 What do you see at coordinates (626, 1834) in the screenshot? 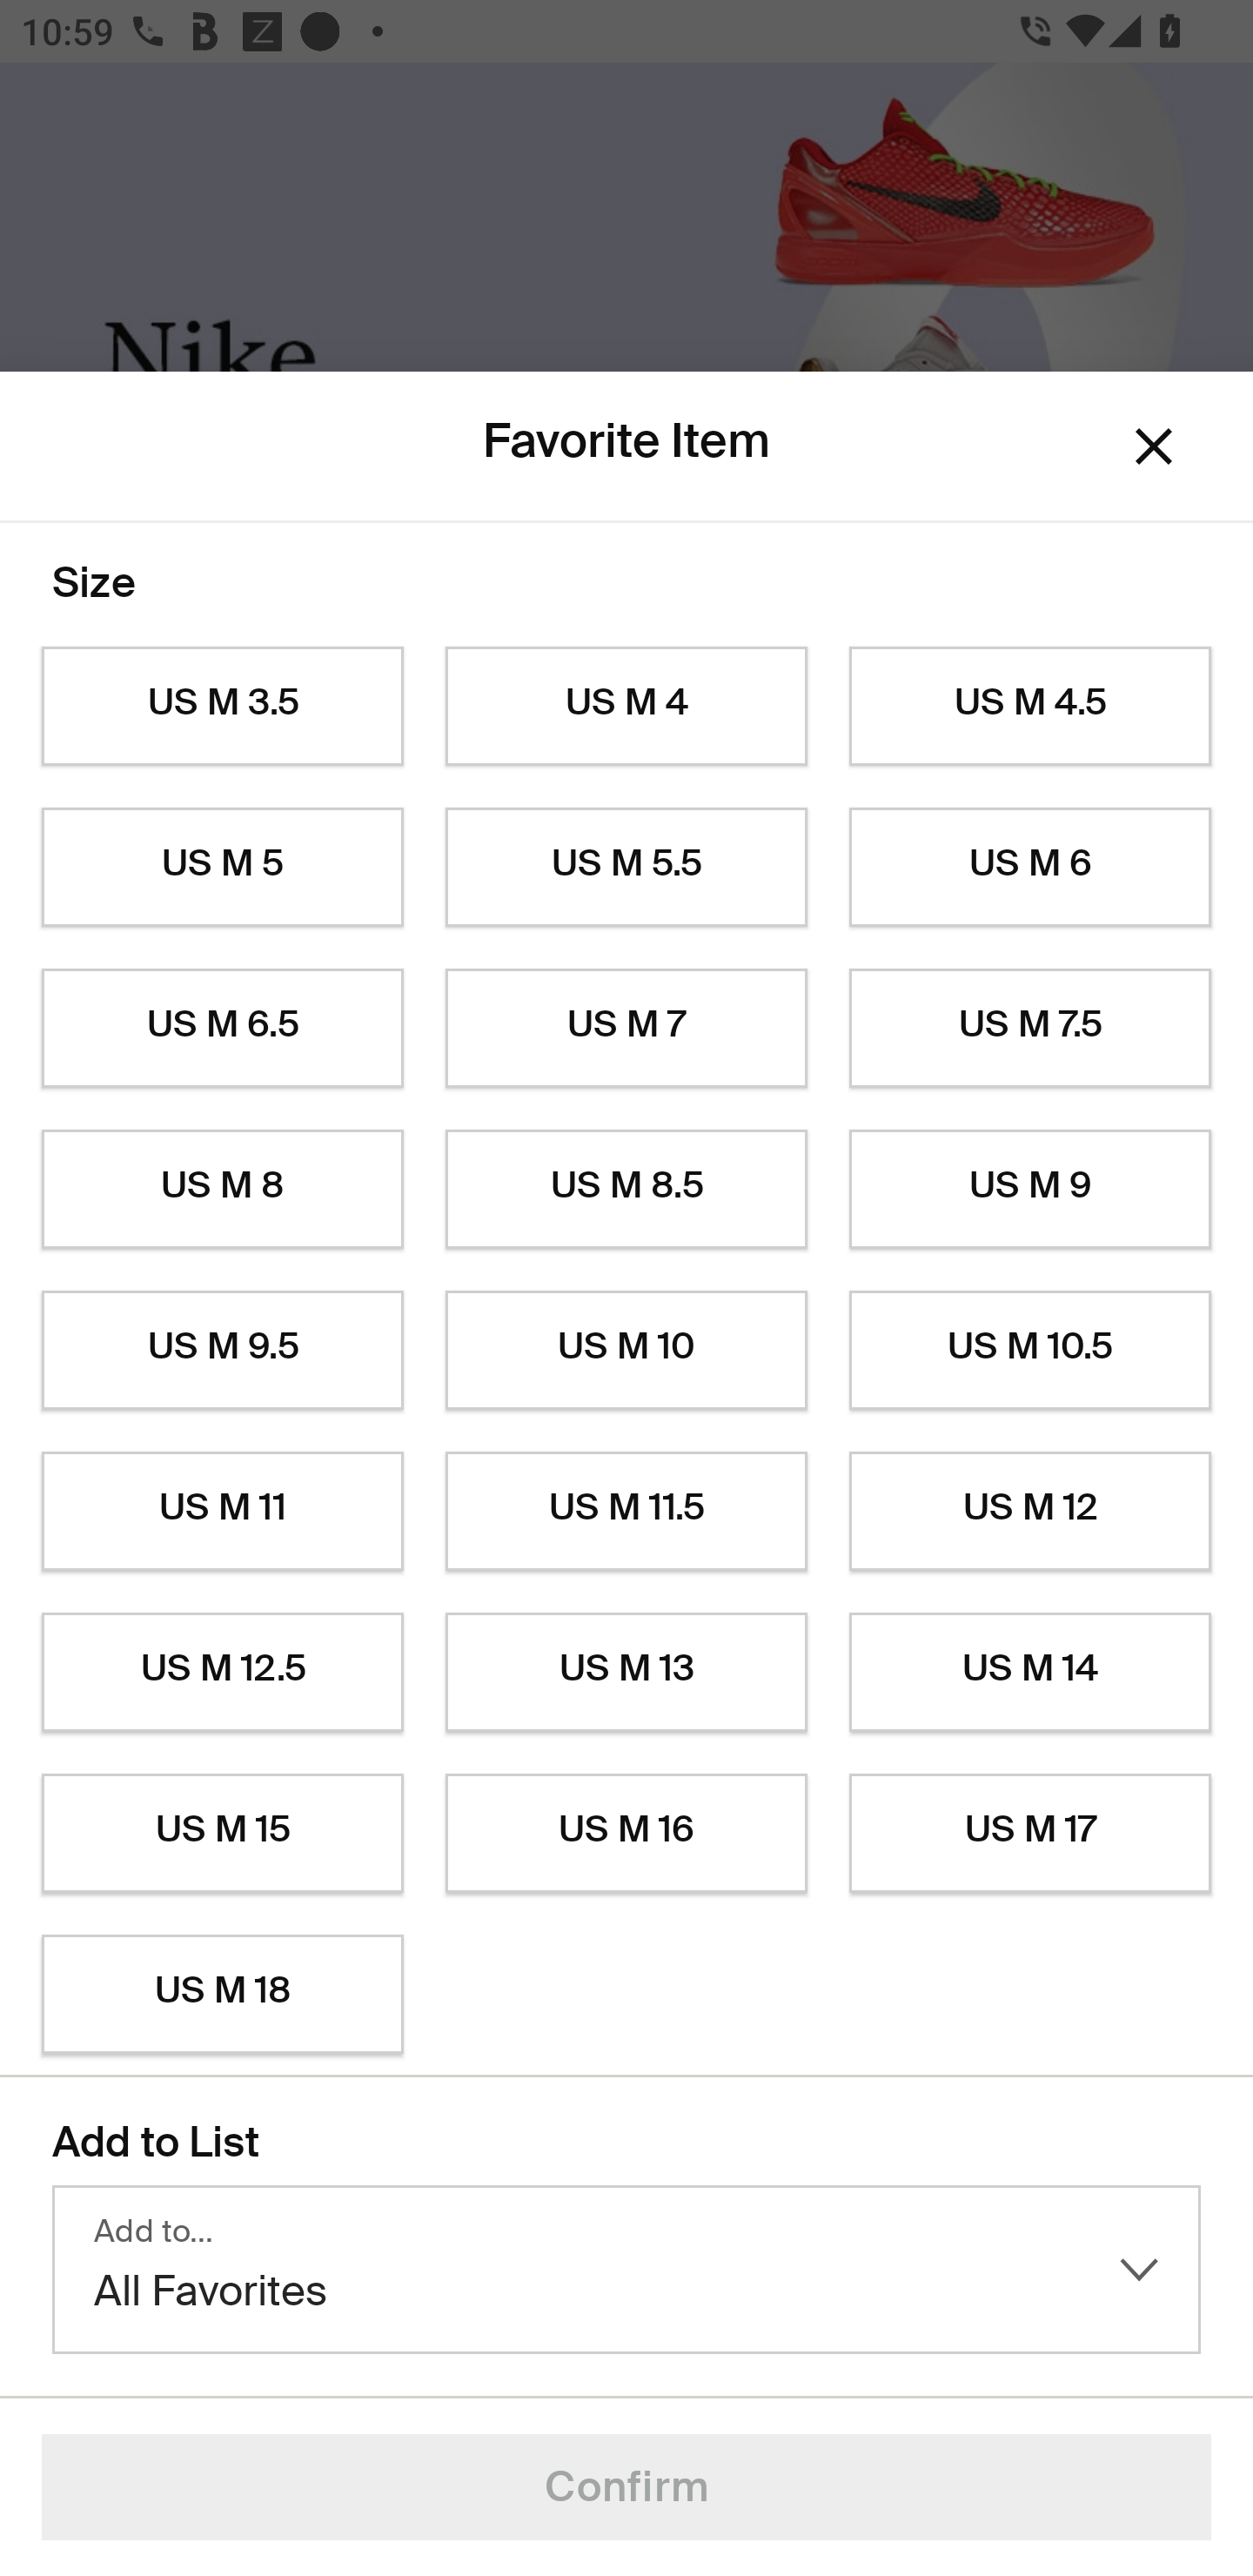
I see `US M 16` at bounding box center [626, 1834].